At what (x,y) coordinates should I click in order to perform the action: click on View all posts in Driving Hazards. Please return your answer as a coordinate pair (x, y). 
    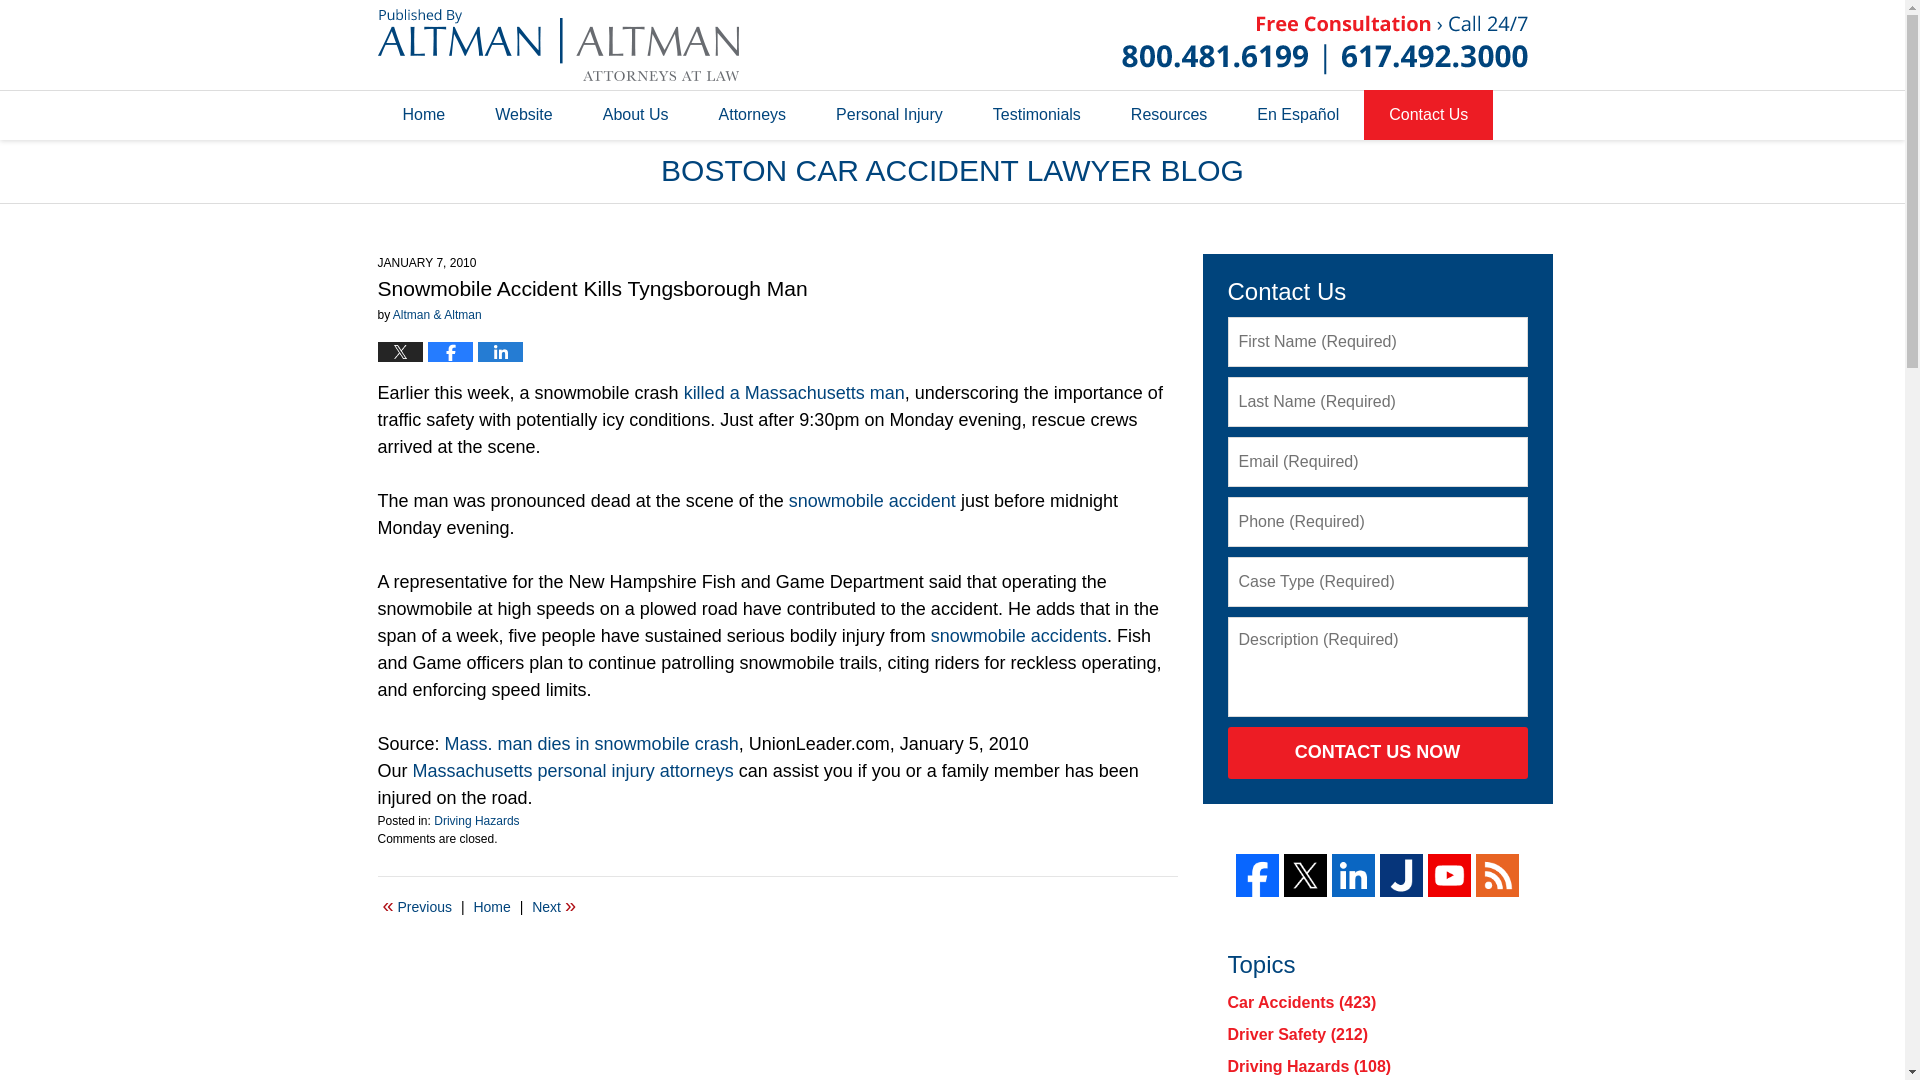
    Looking at the image, I should click on (476, 821).